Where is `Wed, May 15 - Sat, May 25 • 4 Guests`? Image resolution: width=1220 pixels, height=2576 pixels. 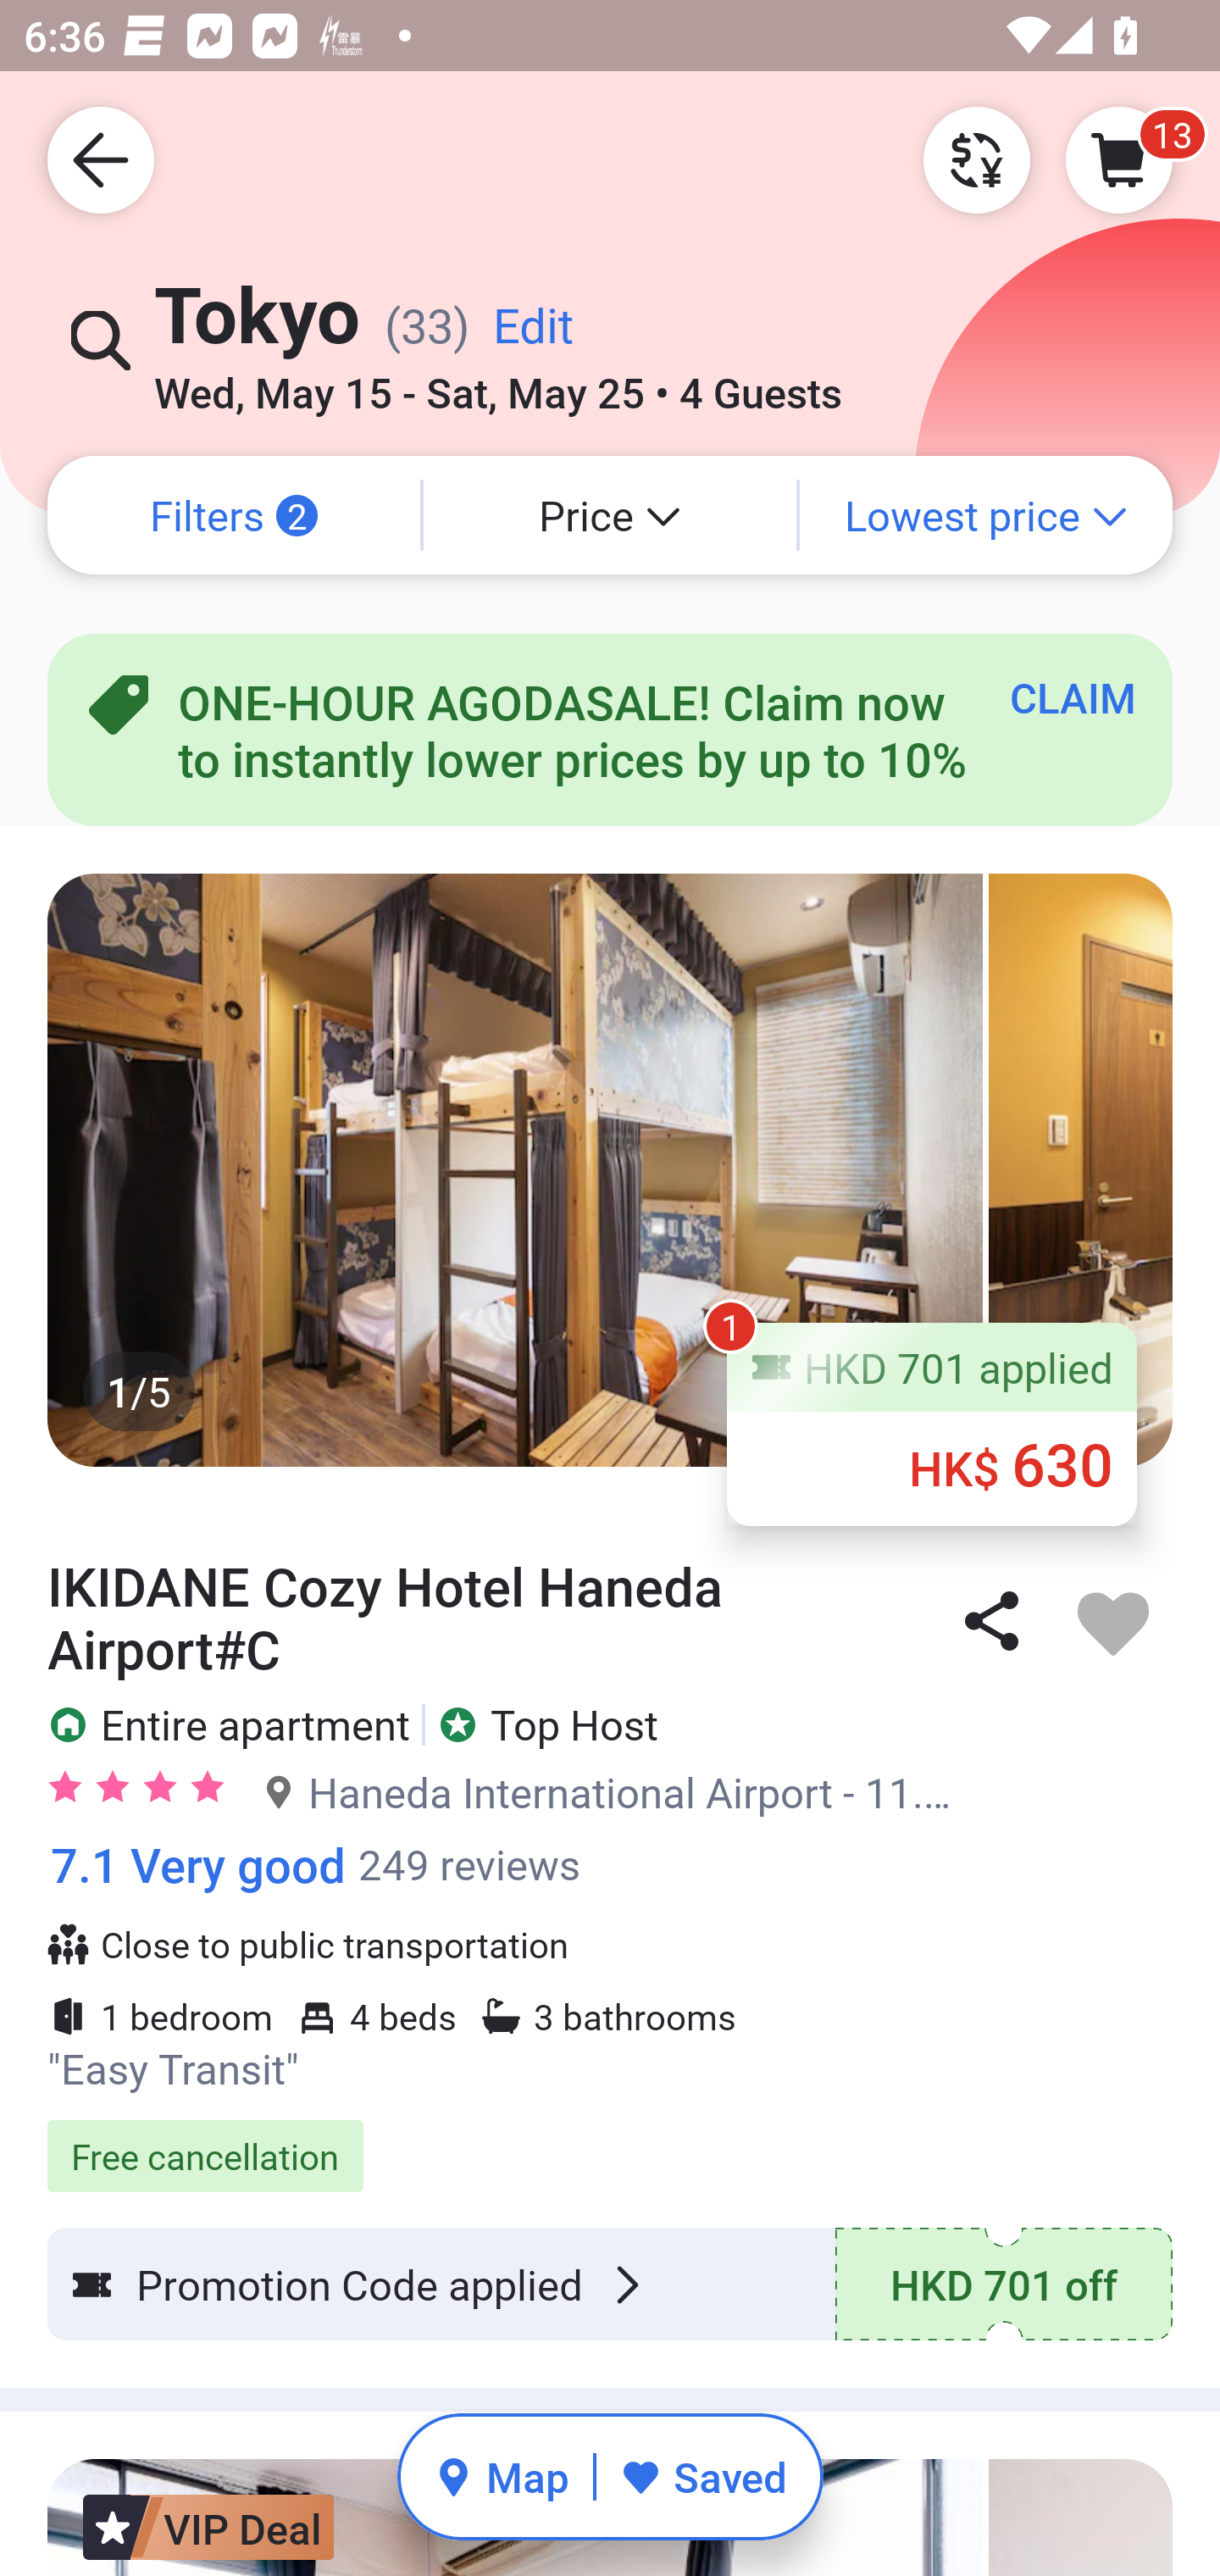
Wed, May 15 - Sat, May 25 • 4 Guests is located at coordinates (497, 382).